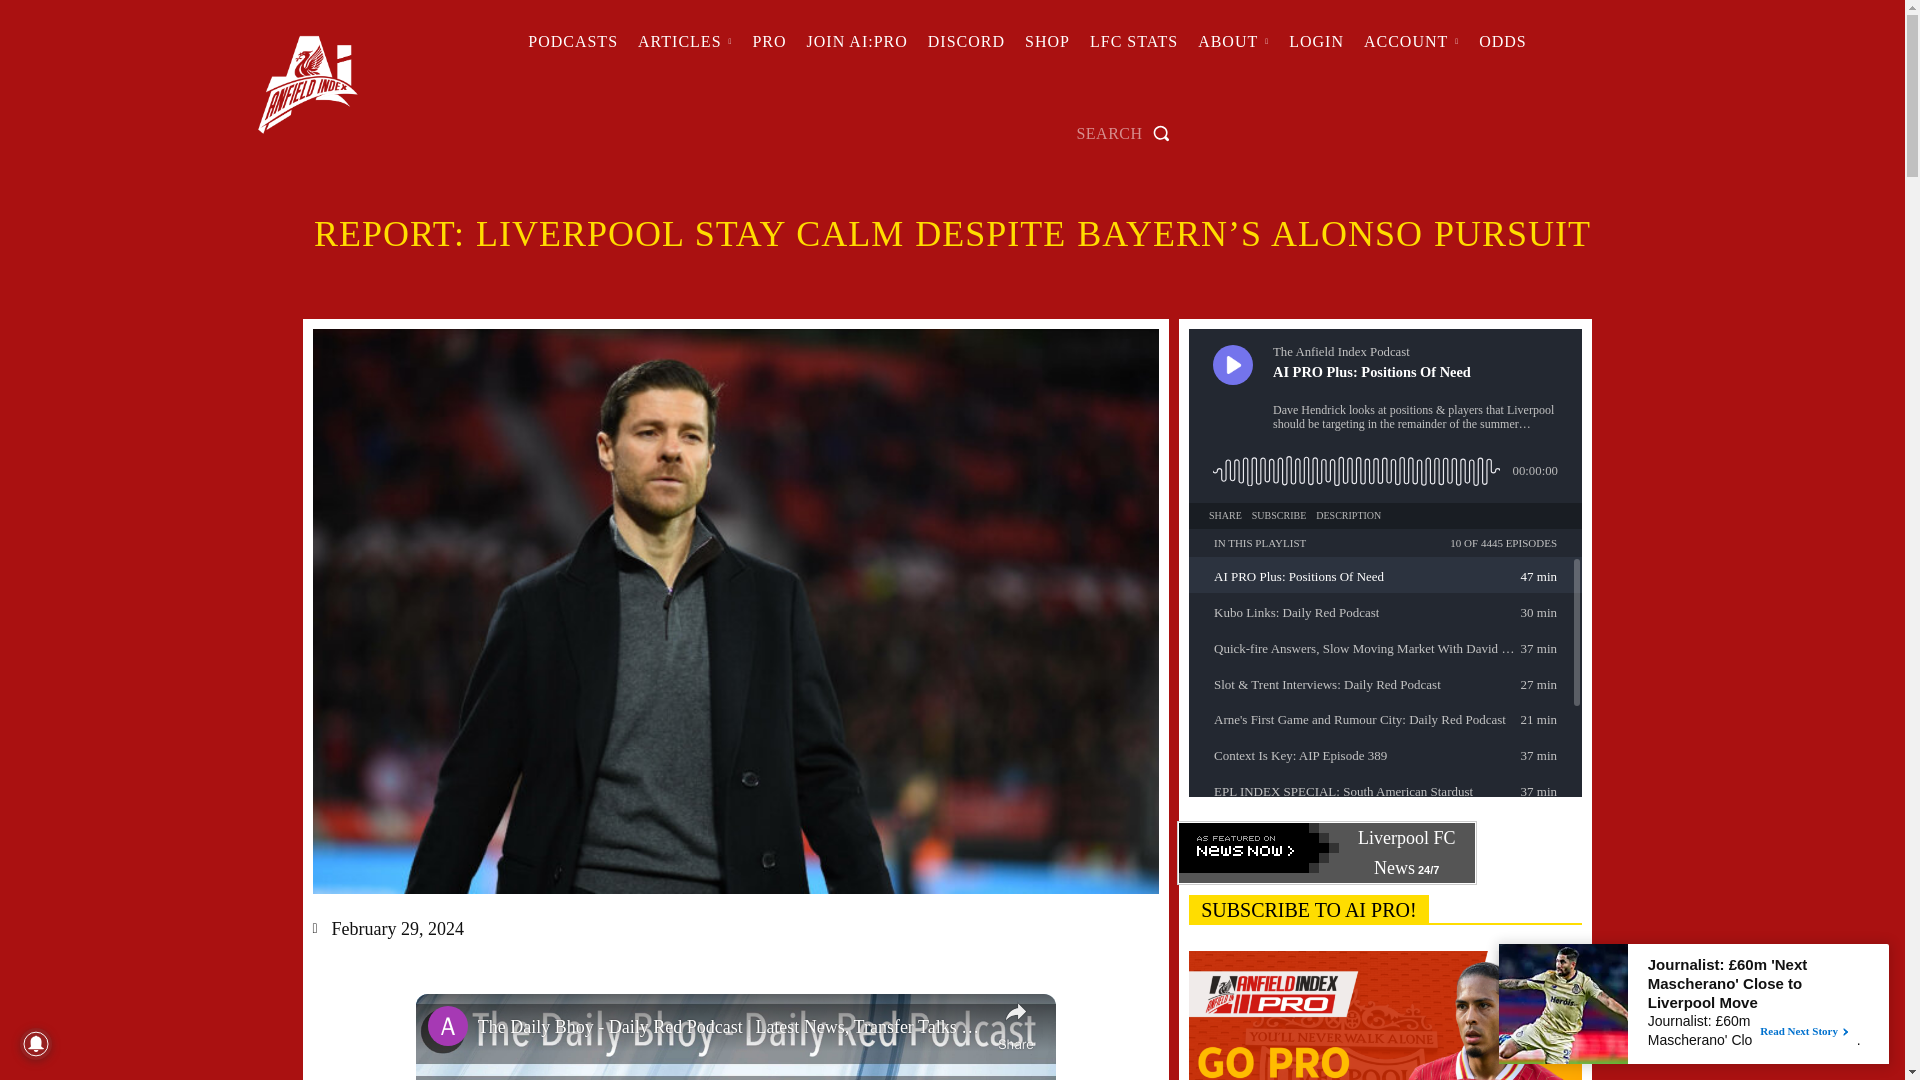 The image size is (1920, 1080). Describe the element at coordinates (684, 42) in the screenshot. I see `ARTICLES` at that location.